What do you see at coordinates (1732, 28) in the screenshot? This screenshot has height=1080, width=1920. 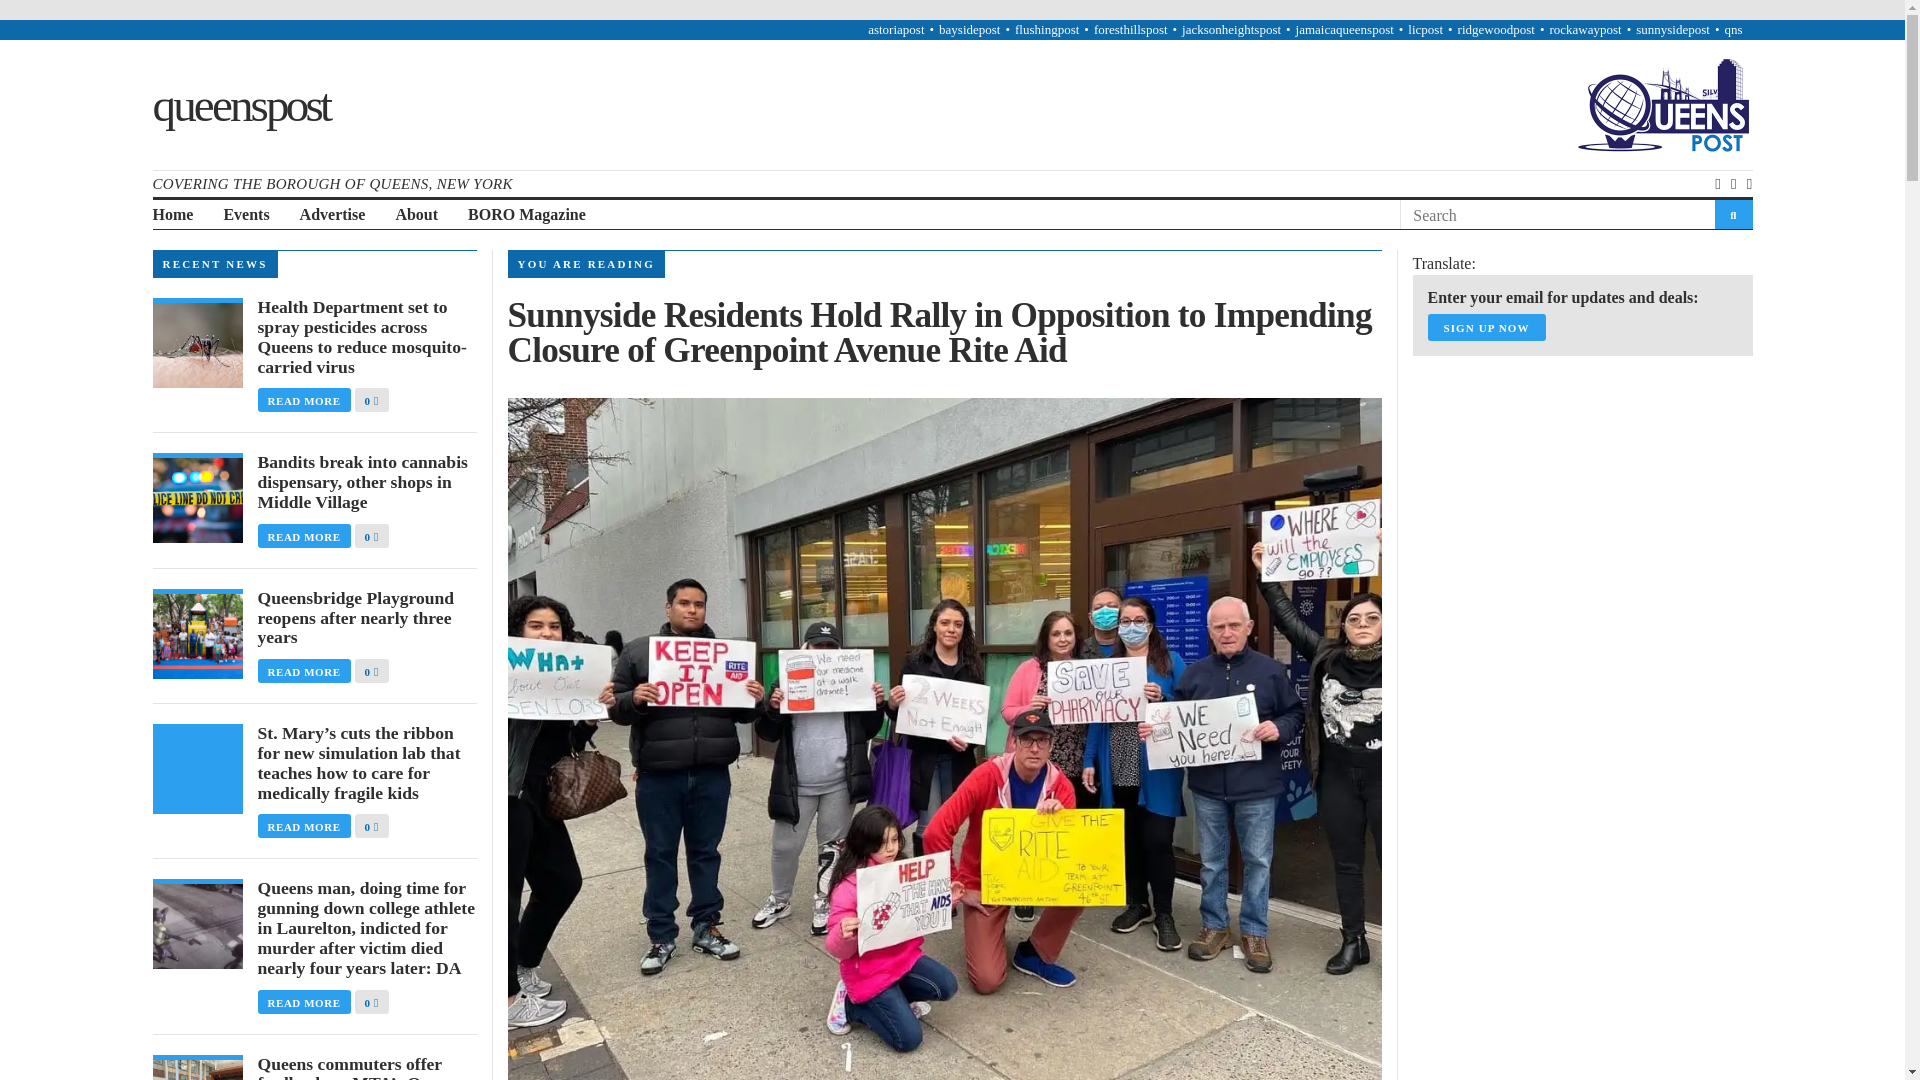 I see `qns` at bounding box center [1732, 28].